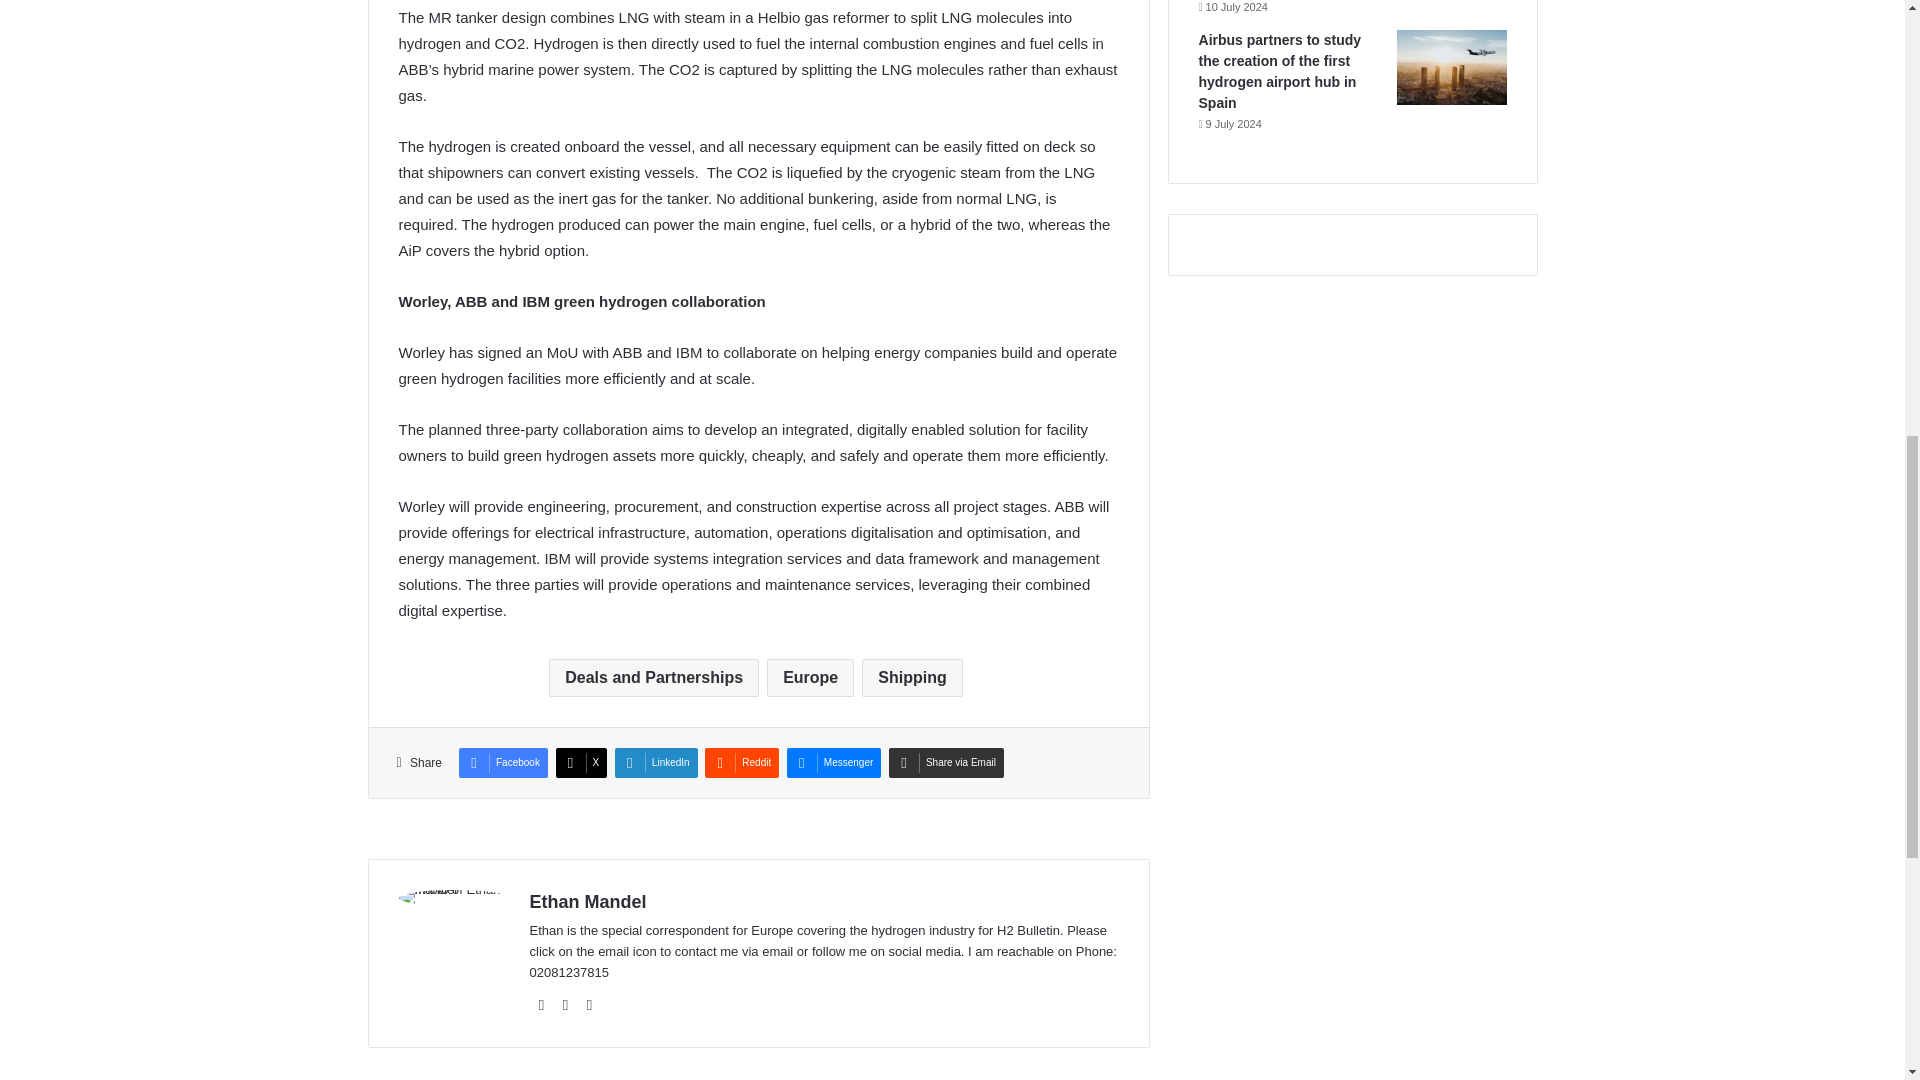 This screenshot has width=1920, height=1080. Describe the element at coordinates (588, 902) in the screenshot. I see `Ethan Mandel` at that location.